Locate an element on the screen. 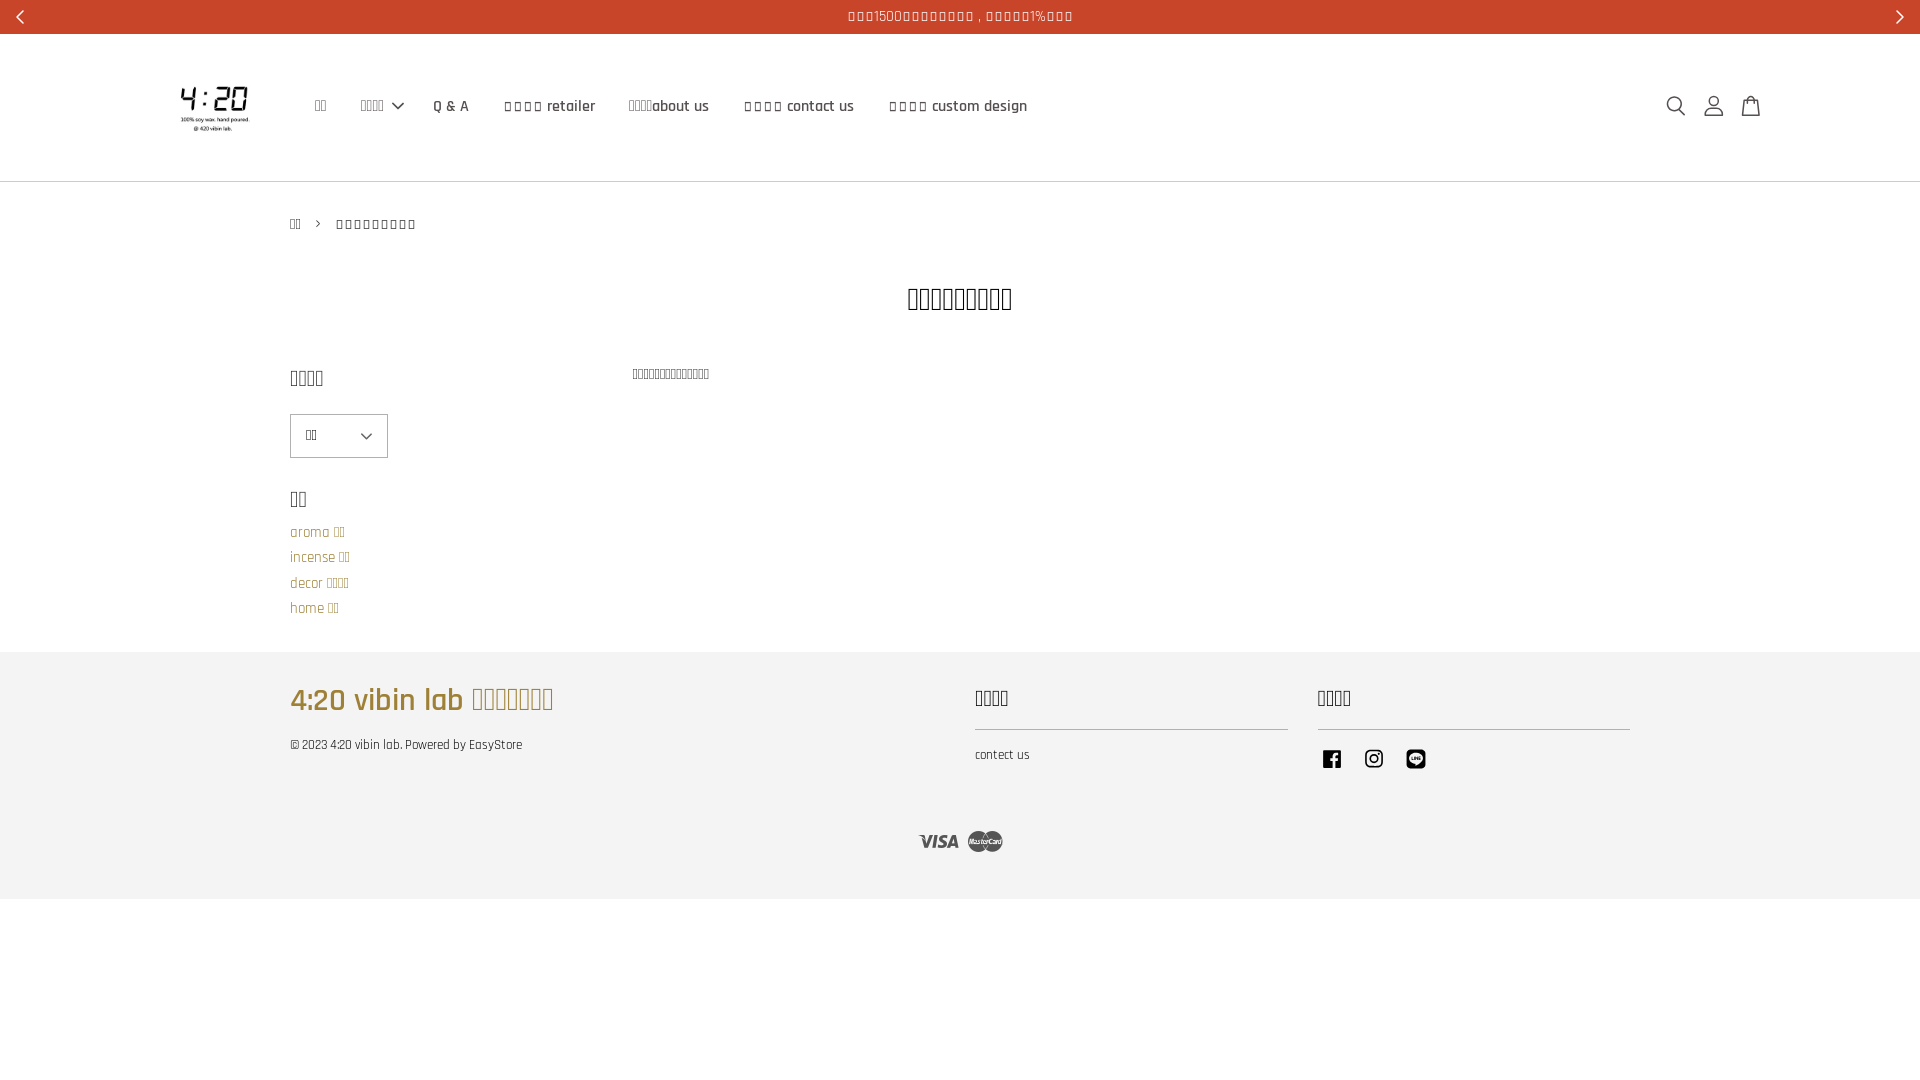 This screenshot has height=1080, width=1920. EasyStore is located at coordinates (496, 745).